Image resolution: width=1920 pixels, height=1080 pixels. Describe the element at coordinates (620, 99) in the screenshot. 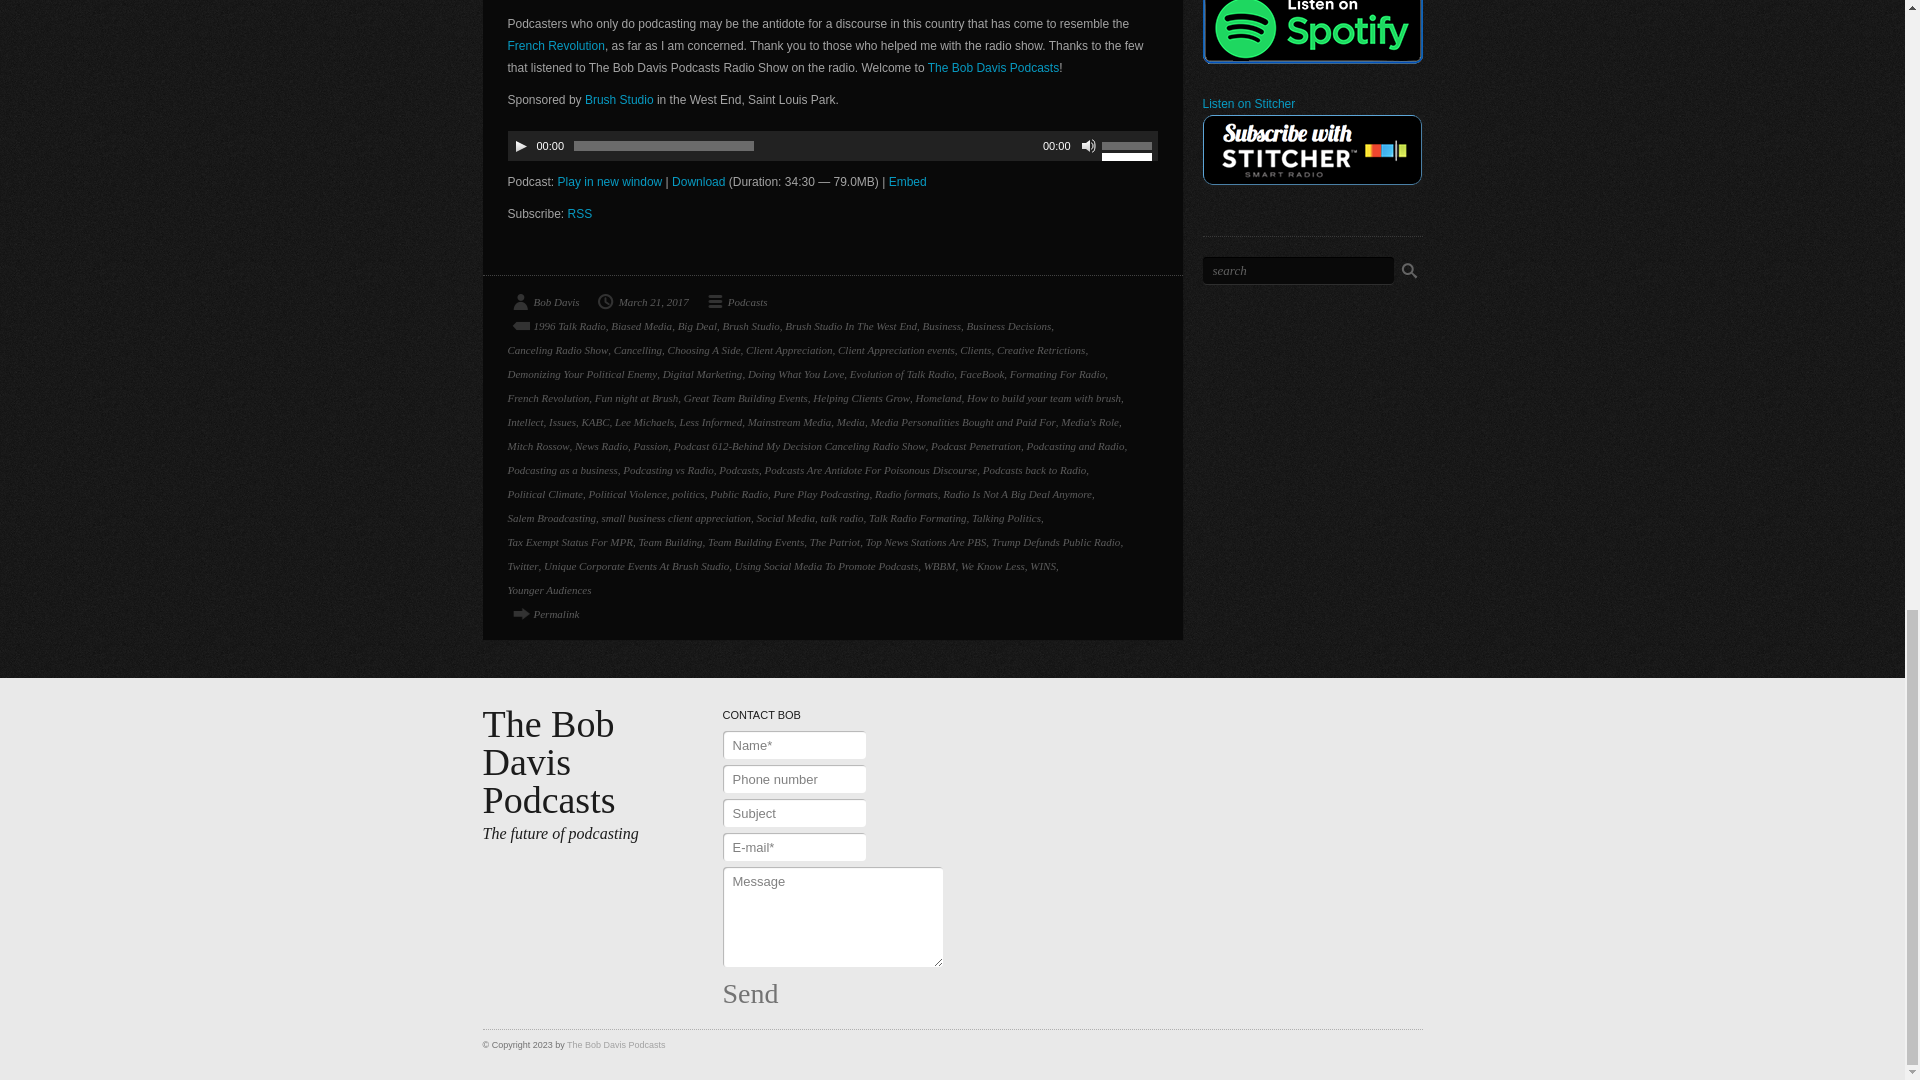

I see `Brush Studio` at that location.